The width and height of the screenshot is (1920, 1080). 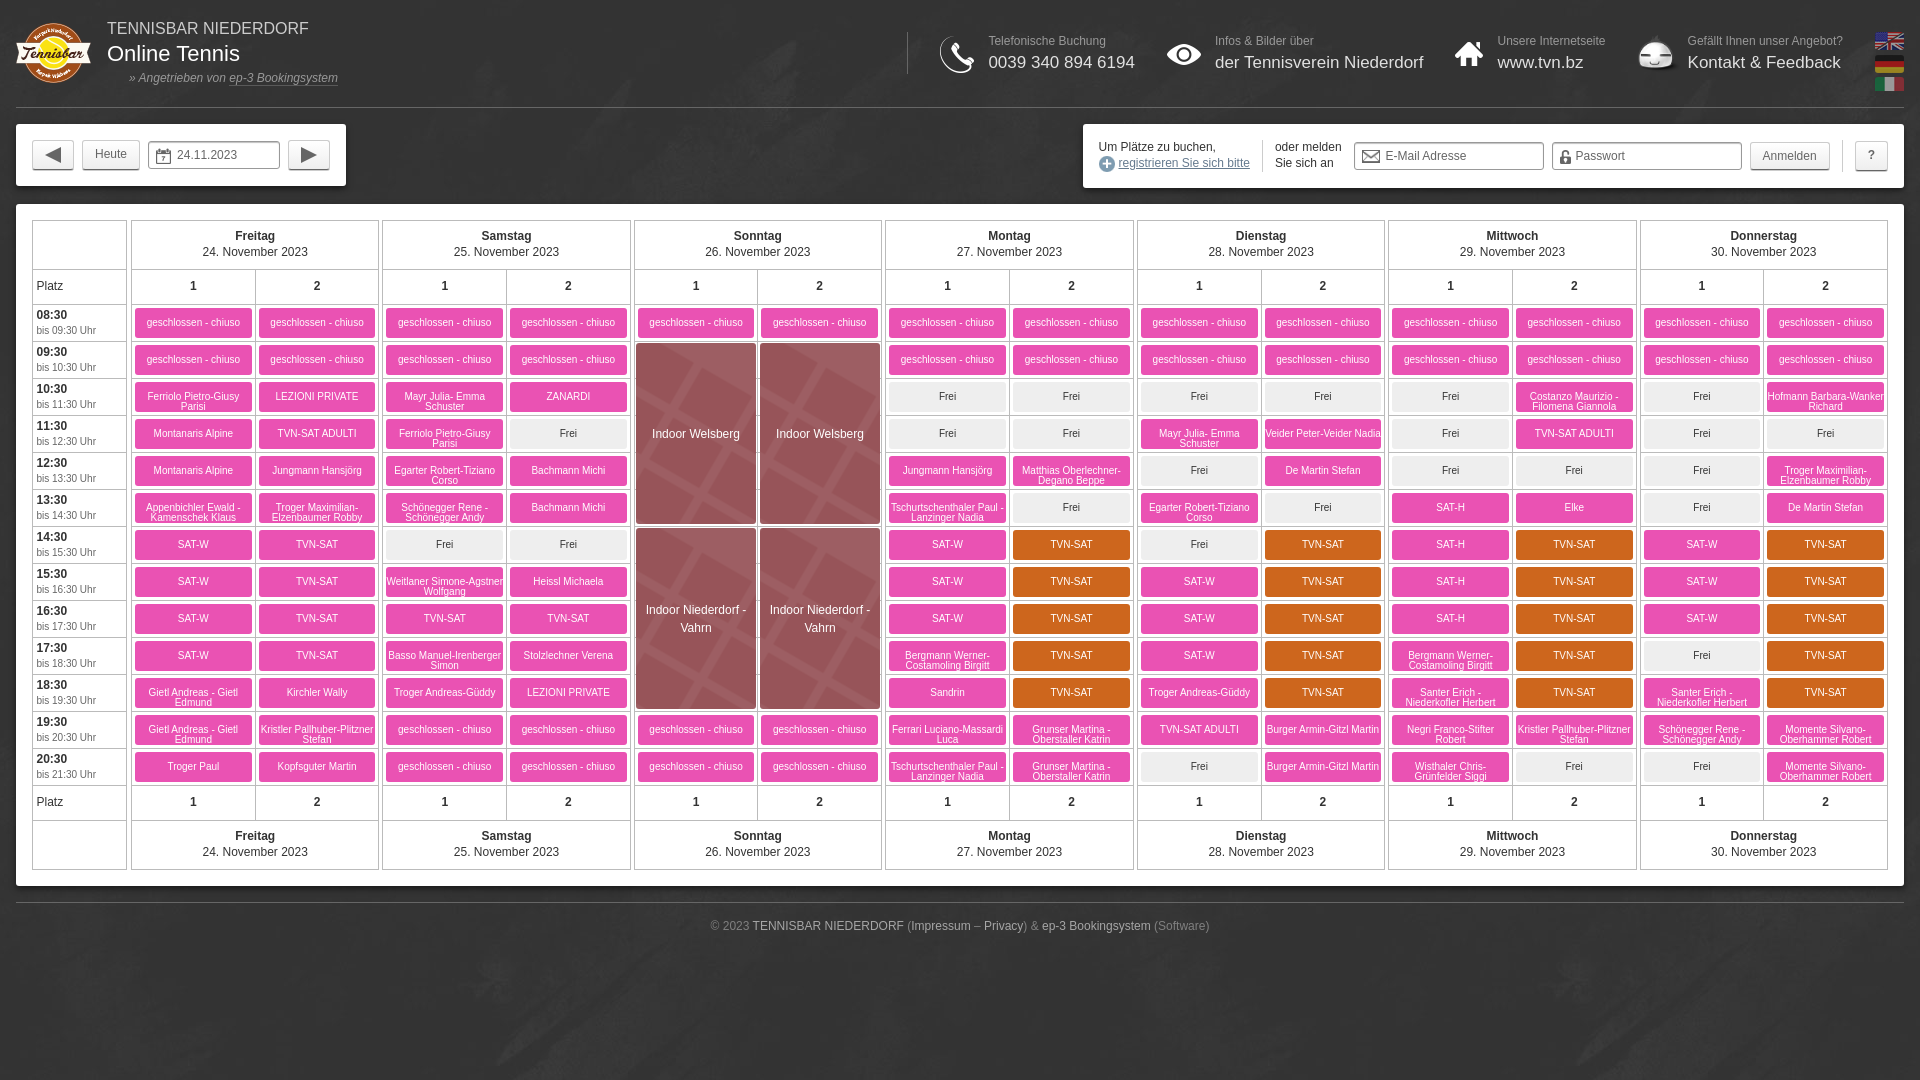 I want to click on Grunser Martina - Oberstaller Katrin, so click(x=1072, y=730).